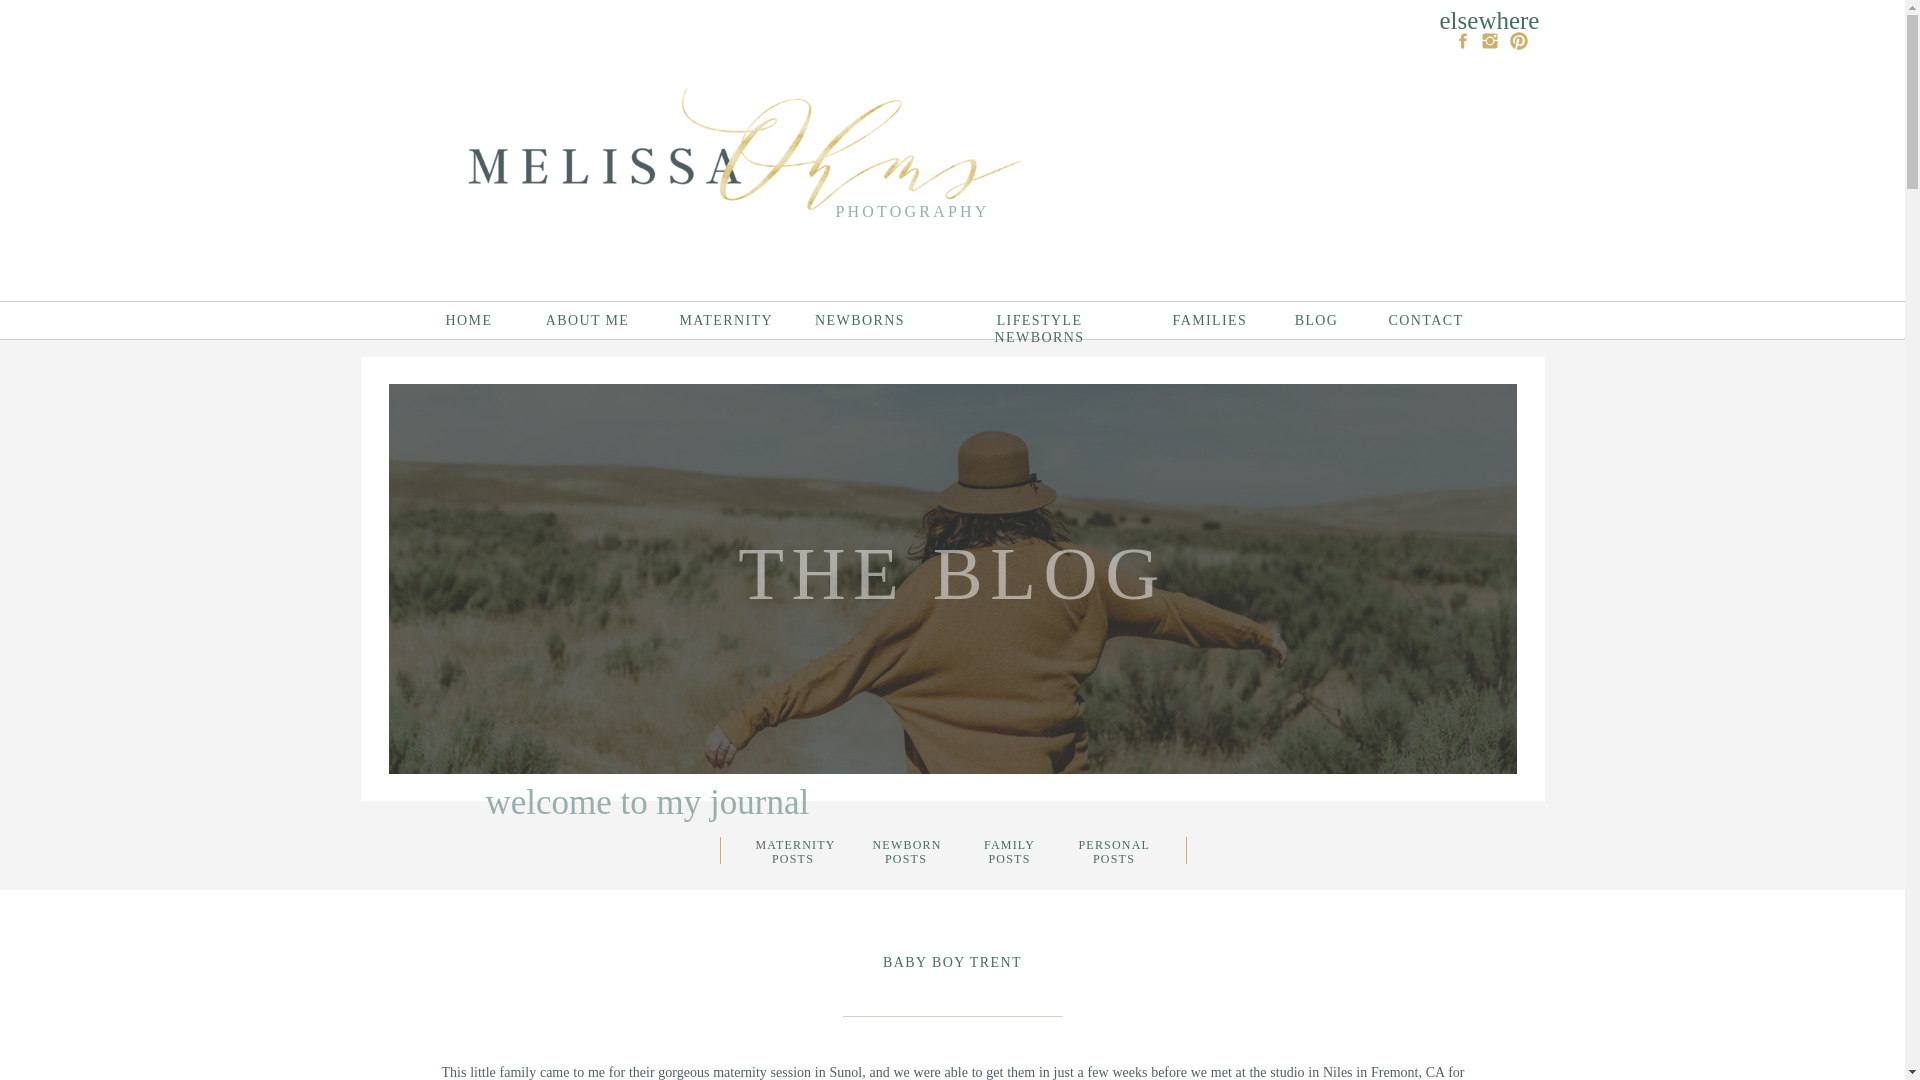 The height and width of the screenshot is (1080, 1920). I want to click on CONTACT, so click(1426, 320).